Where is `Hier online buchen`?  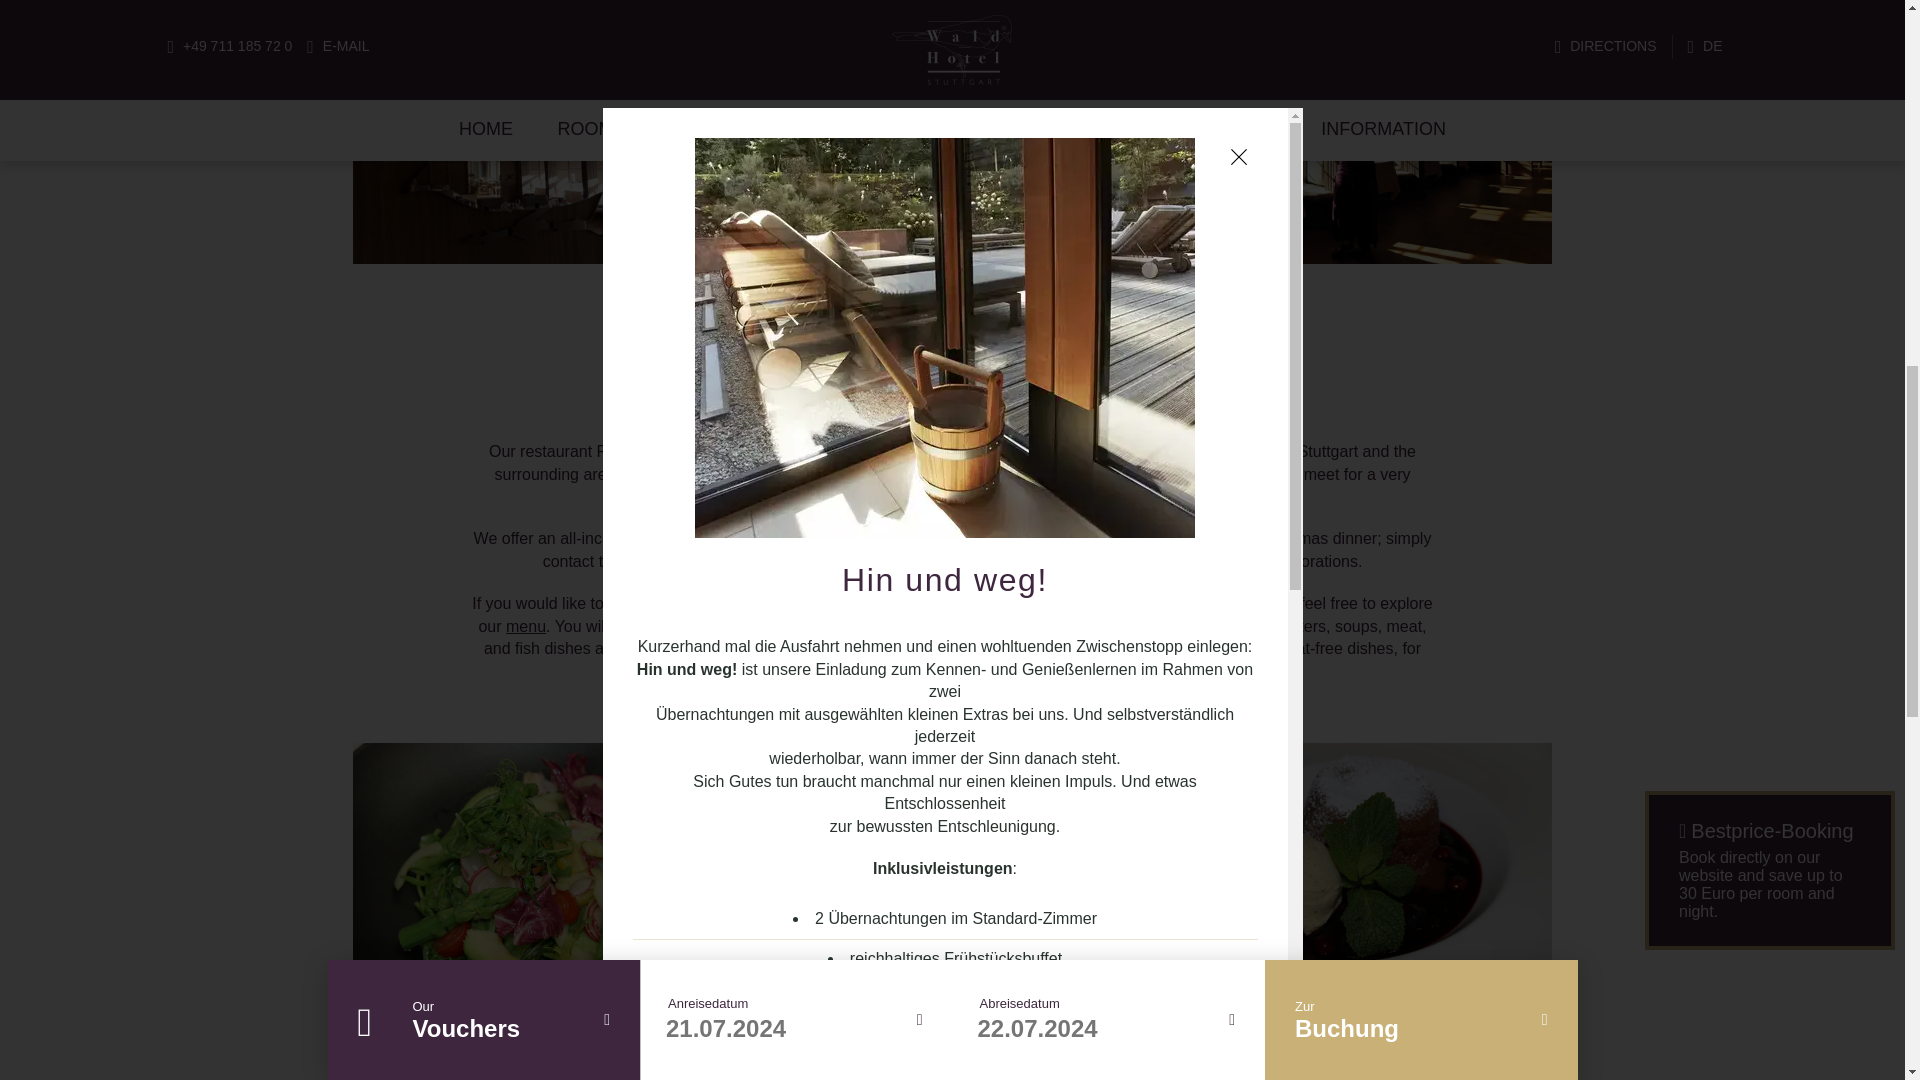
Hier online buchen is located at coordinates (944, 524).